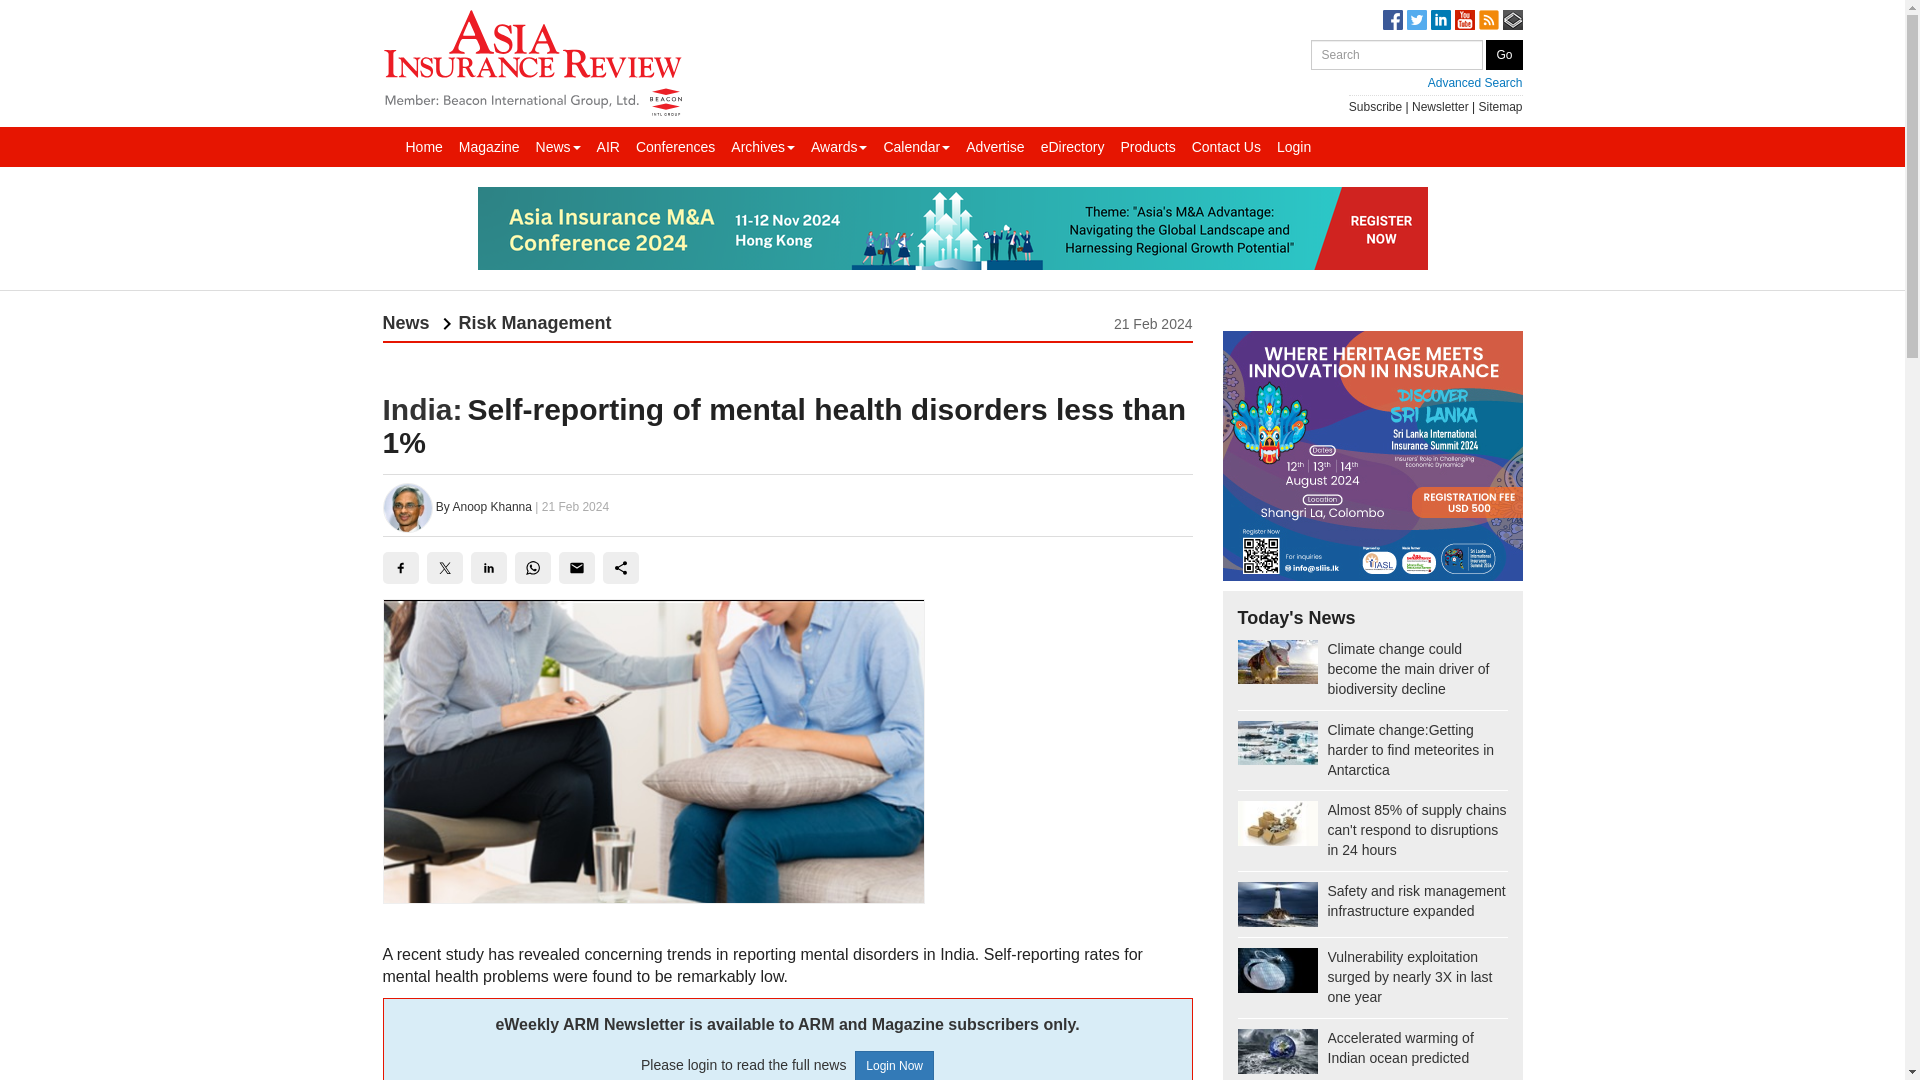  I want to click on Sitemap, so click(1500, 107).